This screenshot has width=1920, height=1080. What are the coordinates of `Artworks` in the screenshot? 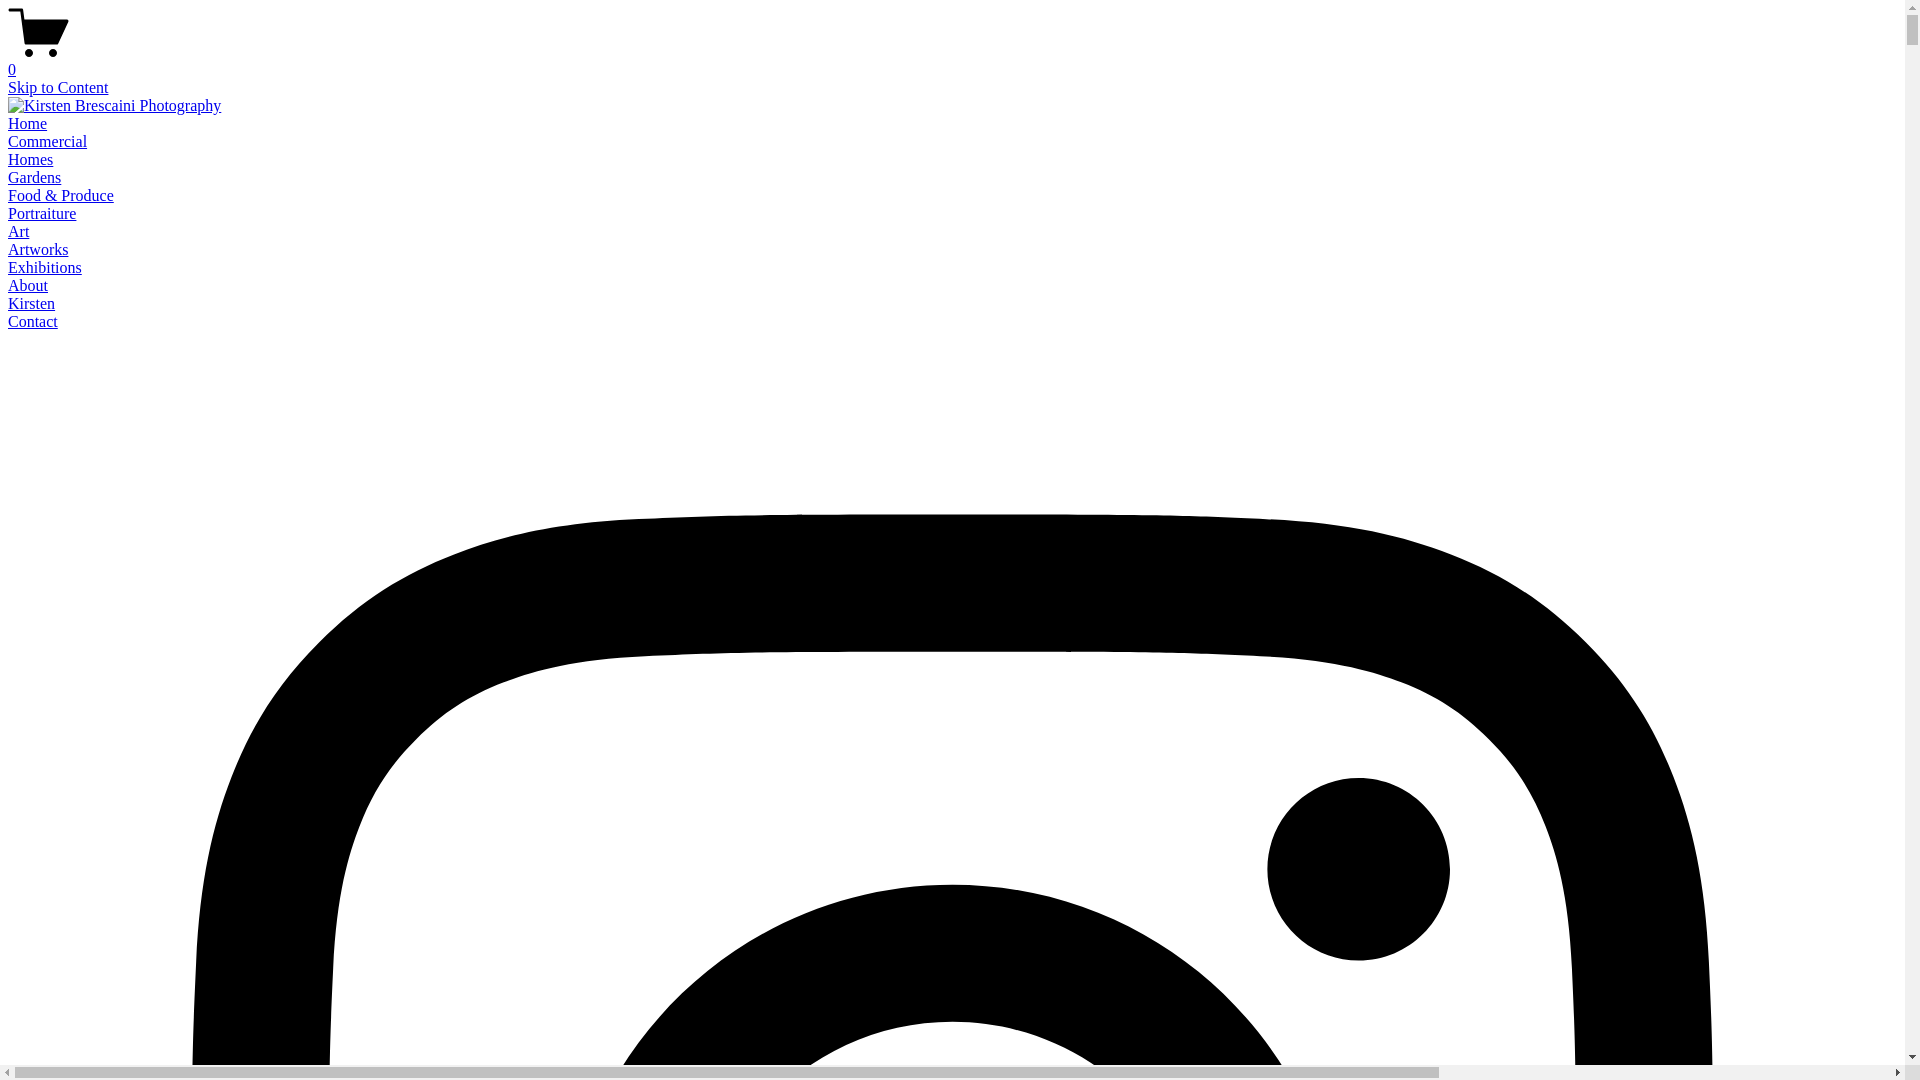 It's located at (38, 250).